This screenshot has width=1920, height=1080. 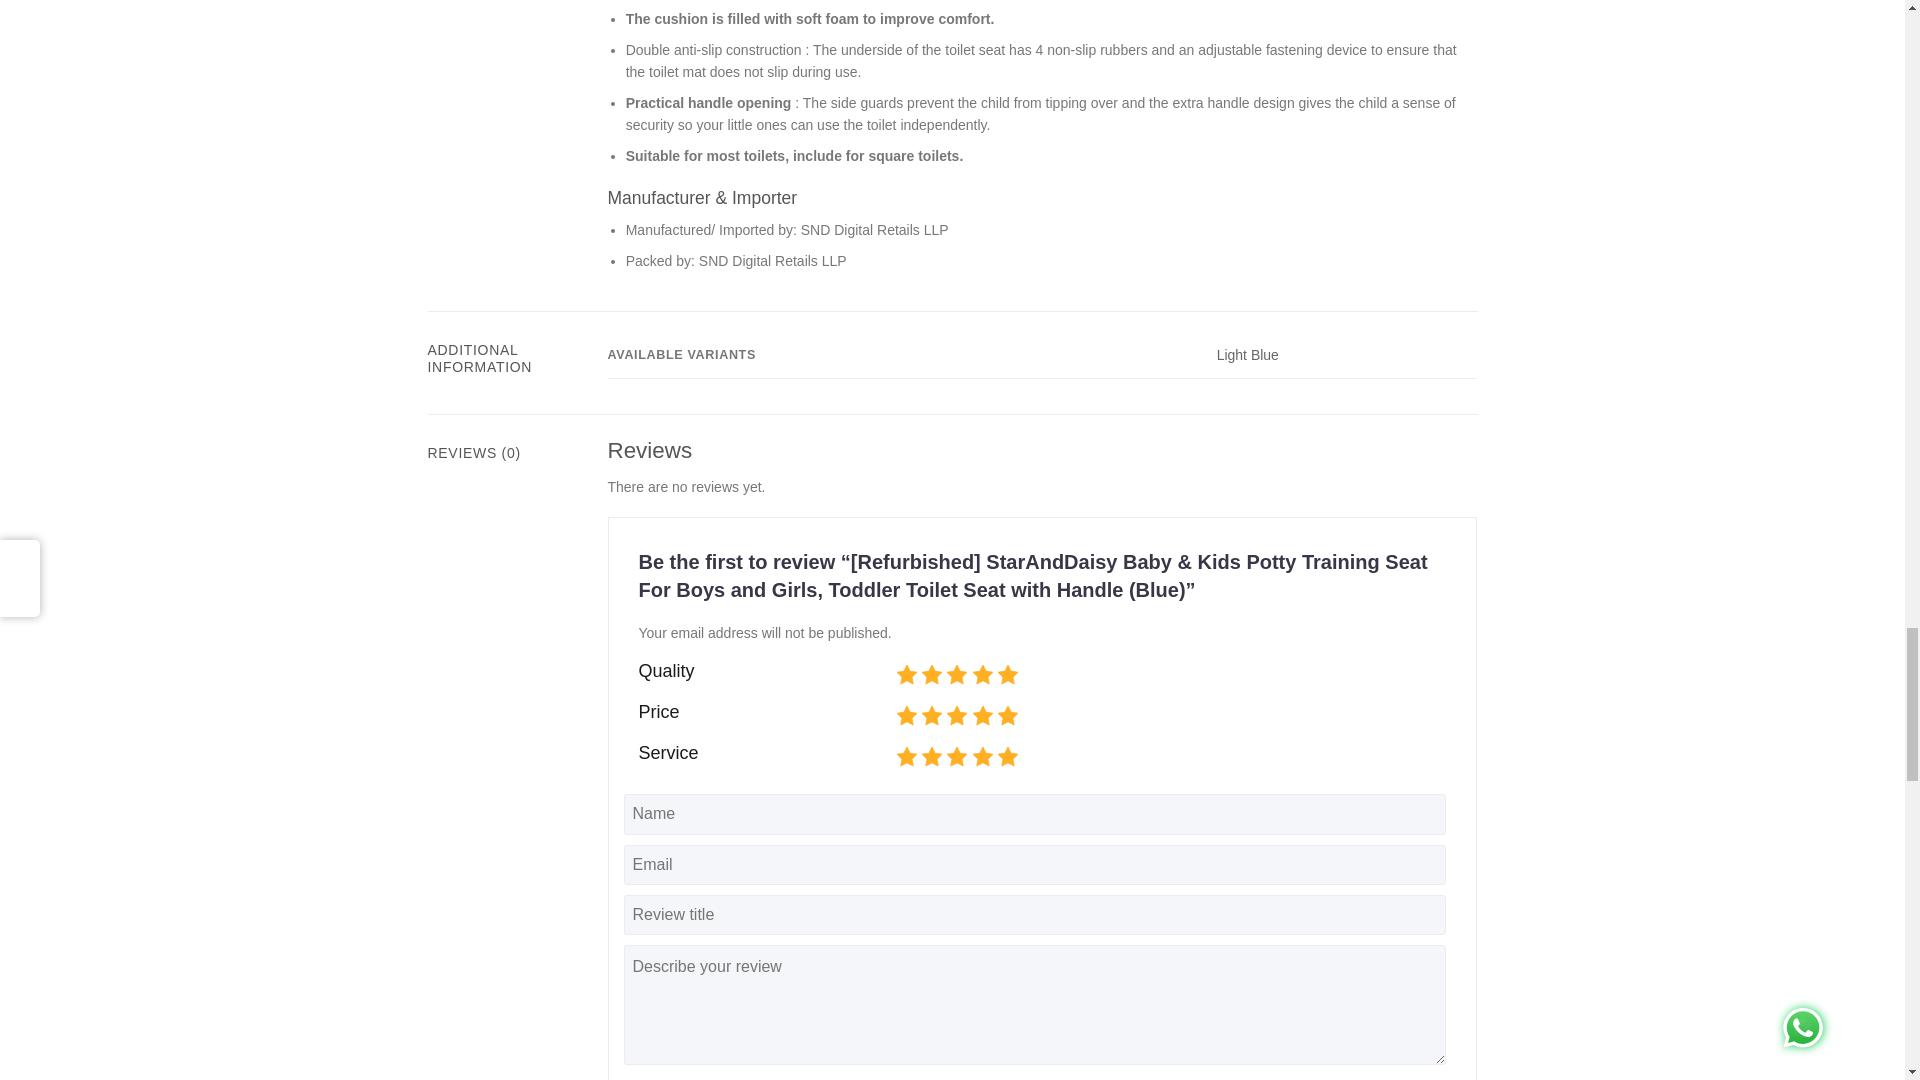 I want to click on 1, so click(x=900, y=676).